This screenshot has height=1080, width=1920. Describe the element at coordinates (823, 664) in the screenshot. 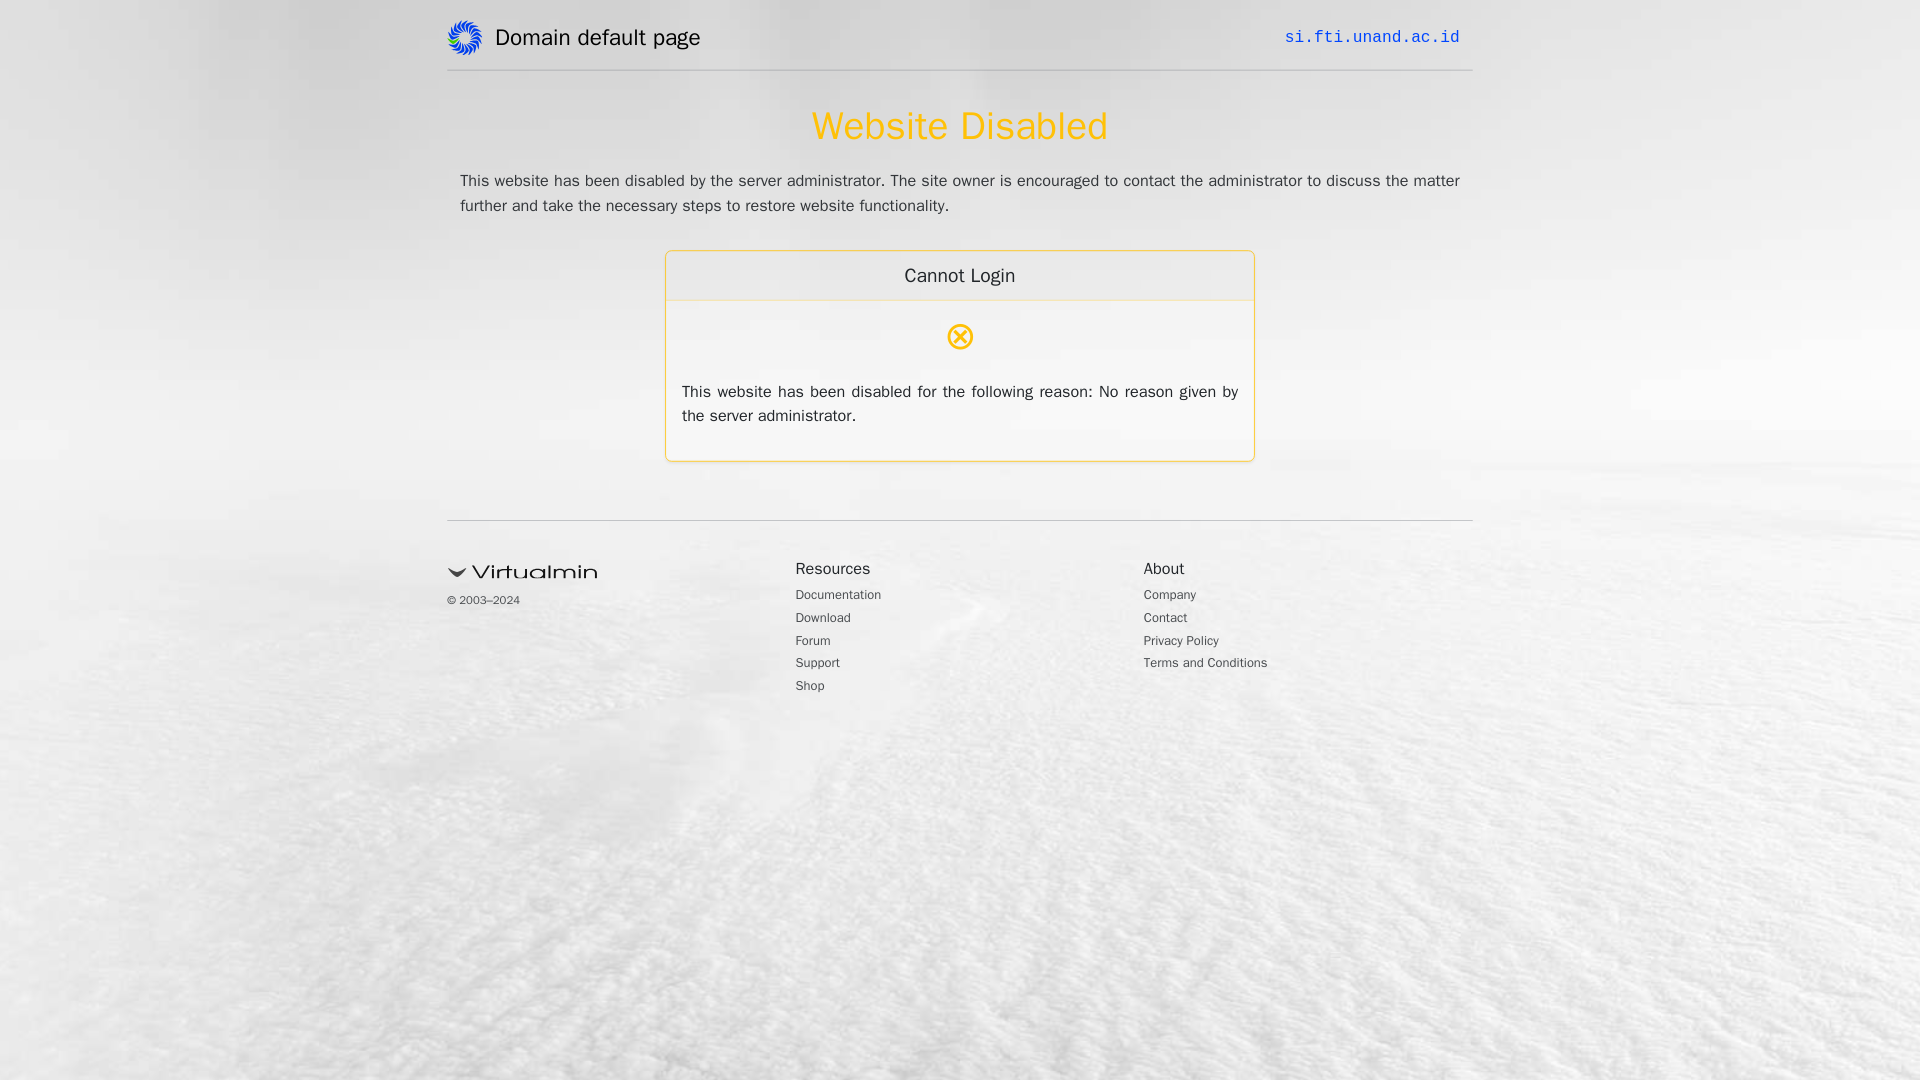

I see `Support` at that location.